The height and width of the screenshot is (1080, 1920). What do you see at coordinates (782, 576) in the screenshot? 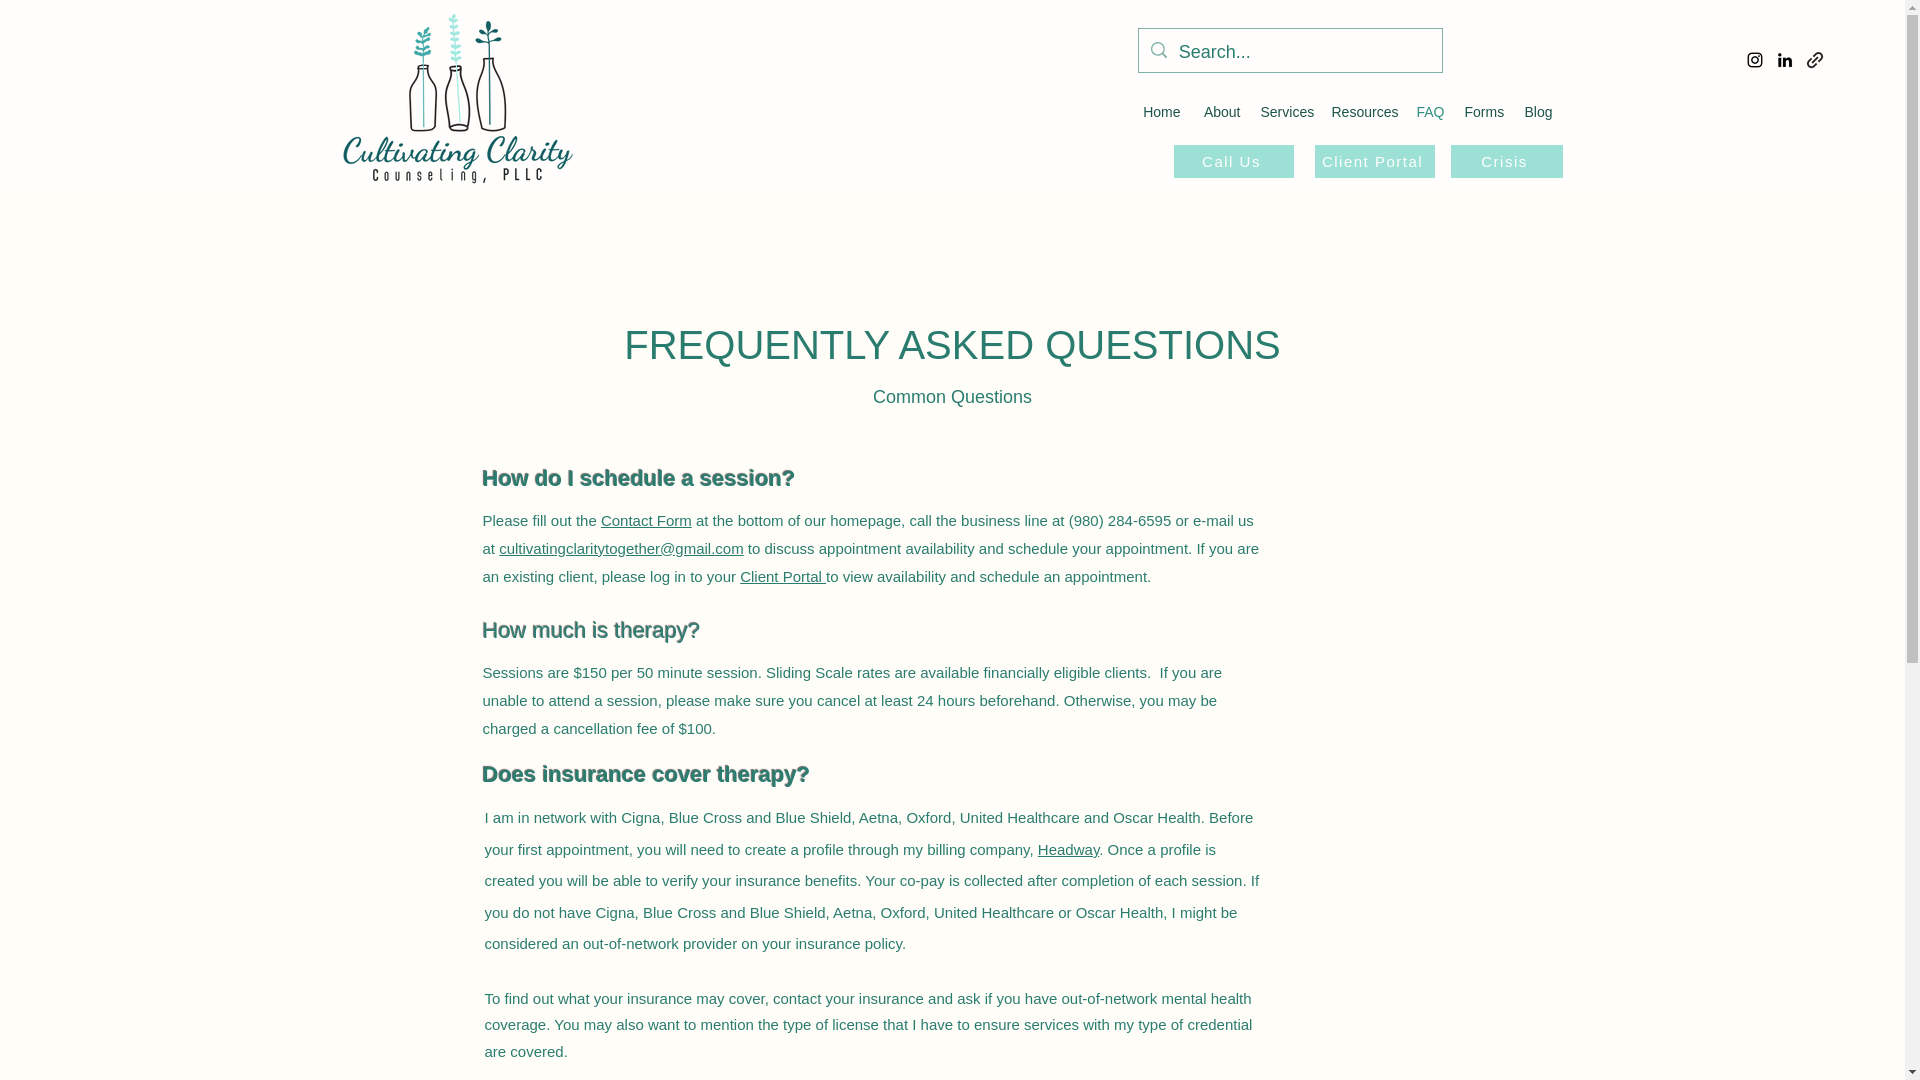
I see `Client Portal` at bounding box center [782, 576].